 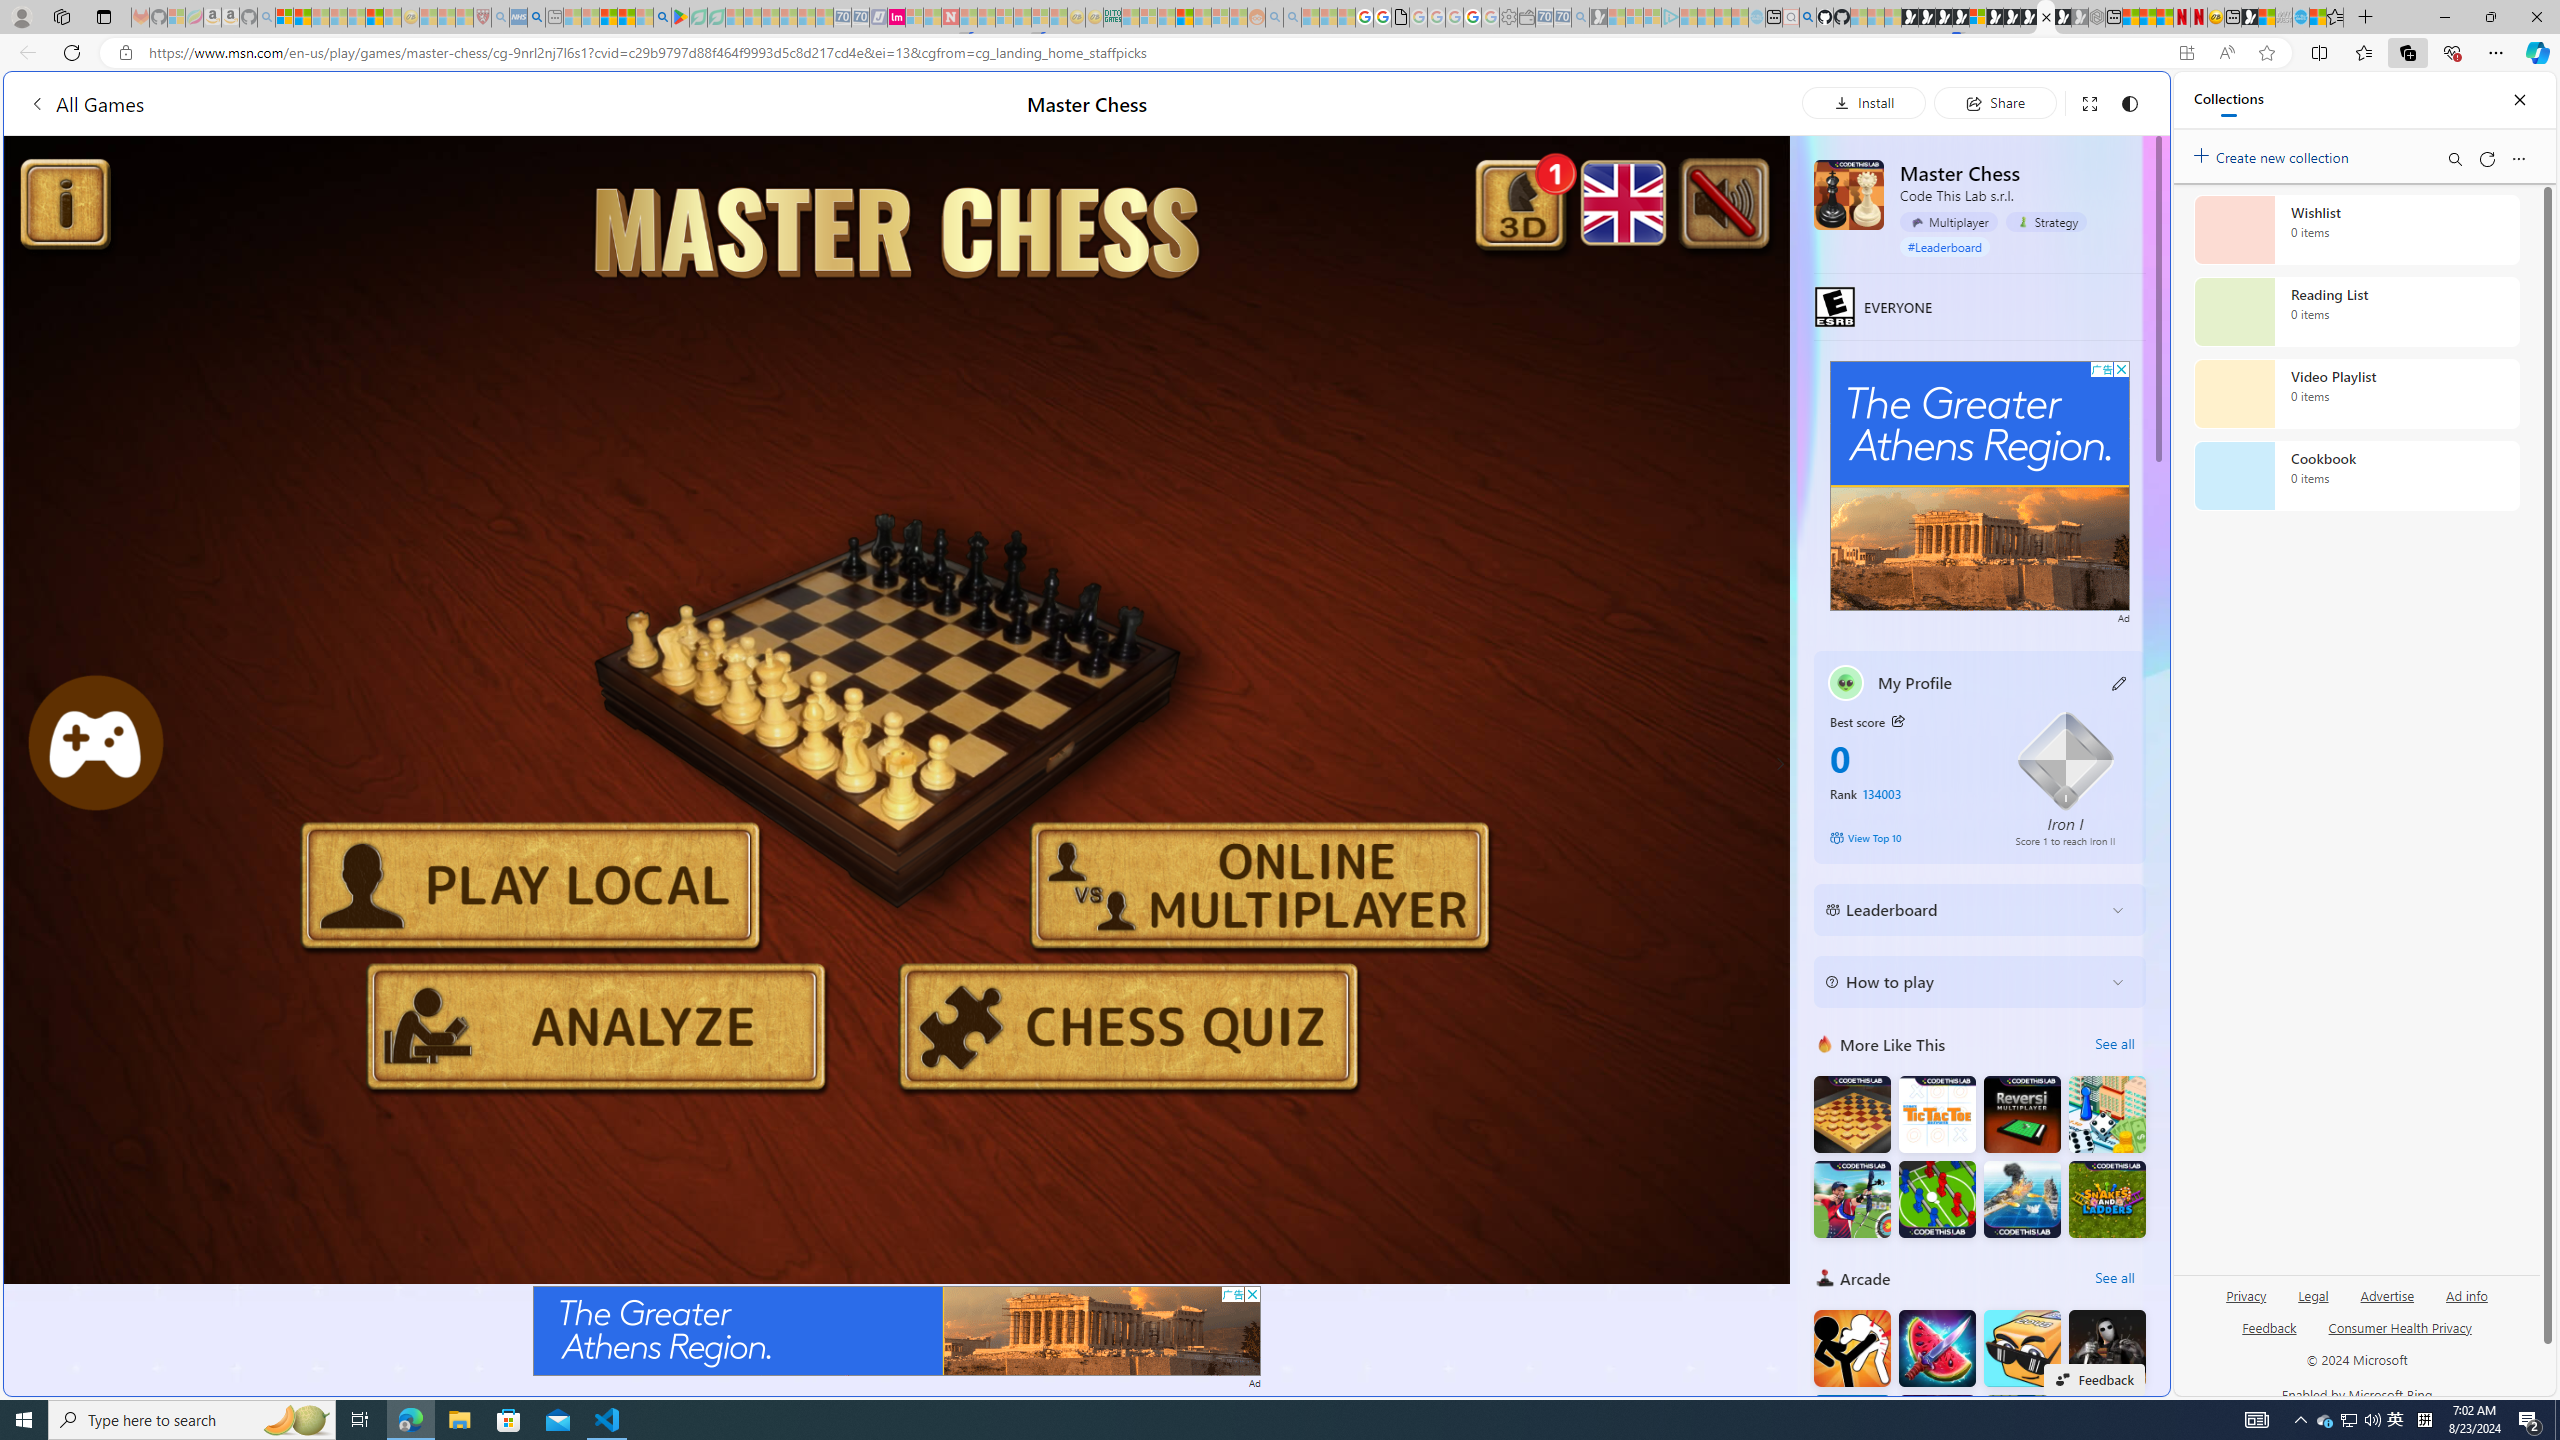 I want to click on Strategy, so click(x=2046, y=221).